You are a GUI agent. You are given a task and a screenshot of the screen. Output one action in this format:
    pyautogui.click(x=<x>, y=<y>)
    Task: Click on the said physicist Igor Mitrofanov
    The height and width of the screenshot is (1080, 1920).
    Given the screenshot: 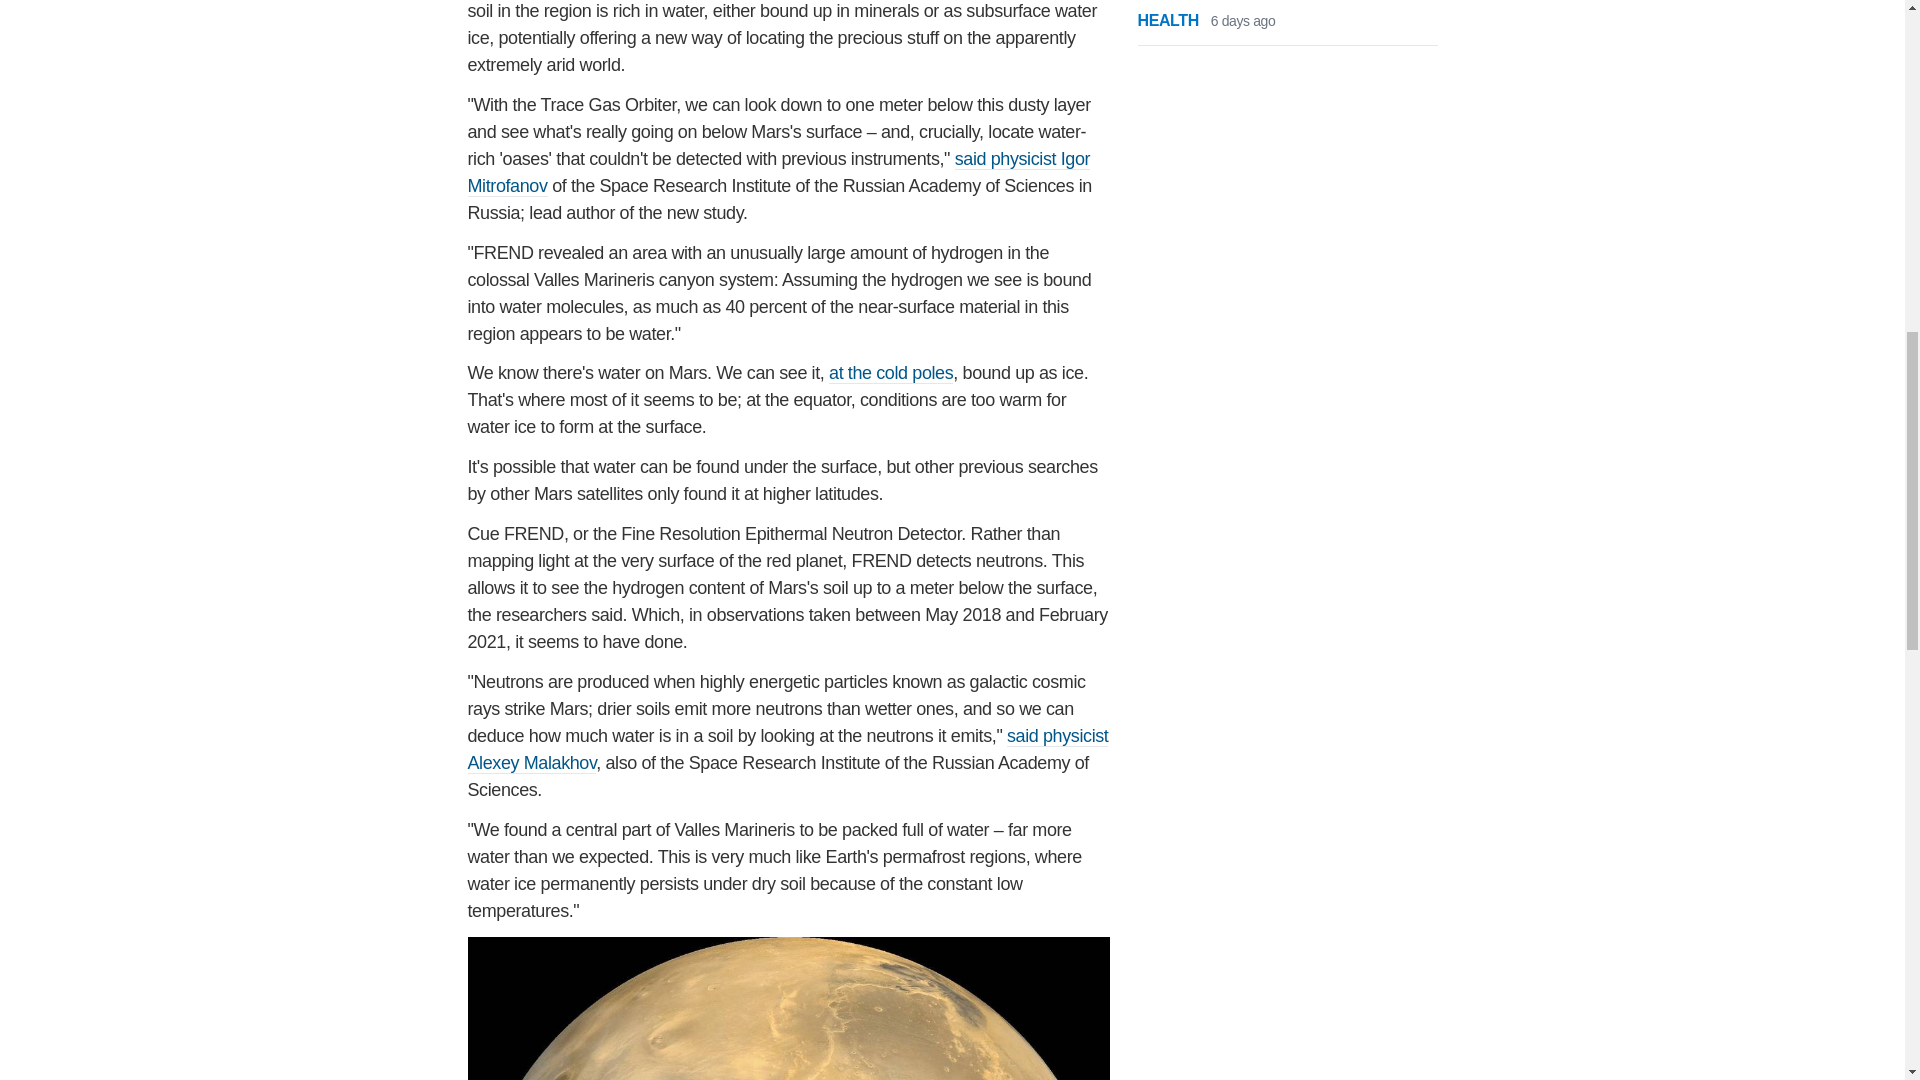 What is the action you would take?
    pyautogui.click(x=779, y=172)
    